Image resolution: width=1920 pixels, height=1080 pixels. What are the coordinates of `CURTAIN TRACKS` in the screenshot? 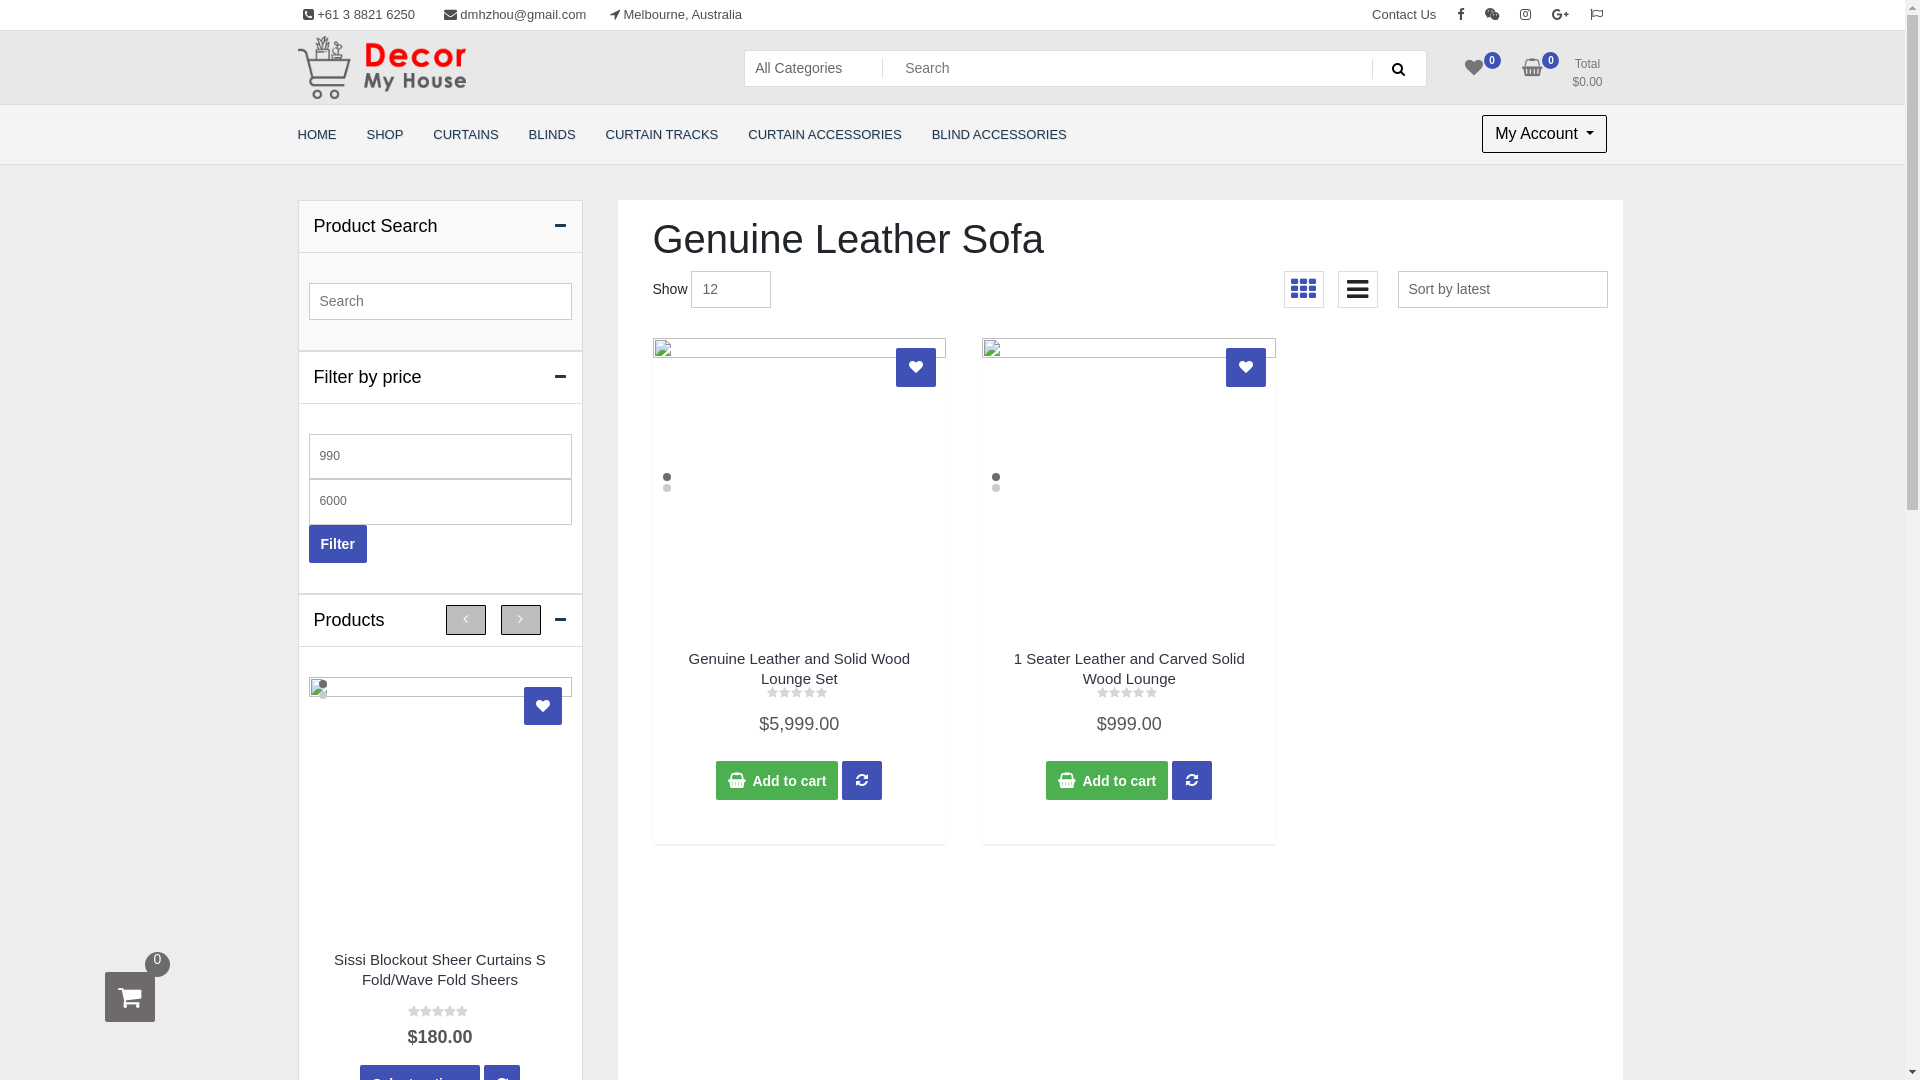 It's located at (662, 135).